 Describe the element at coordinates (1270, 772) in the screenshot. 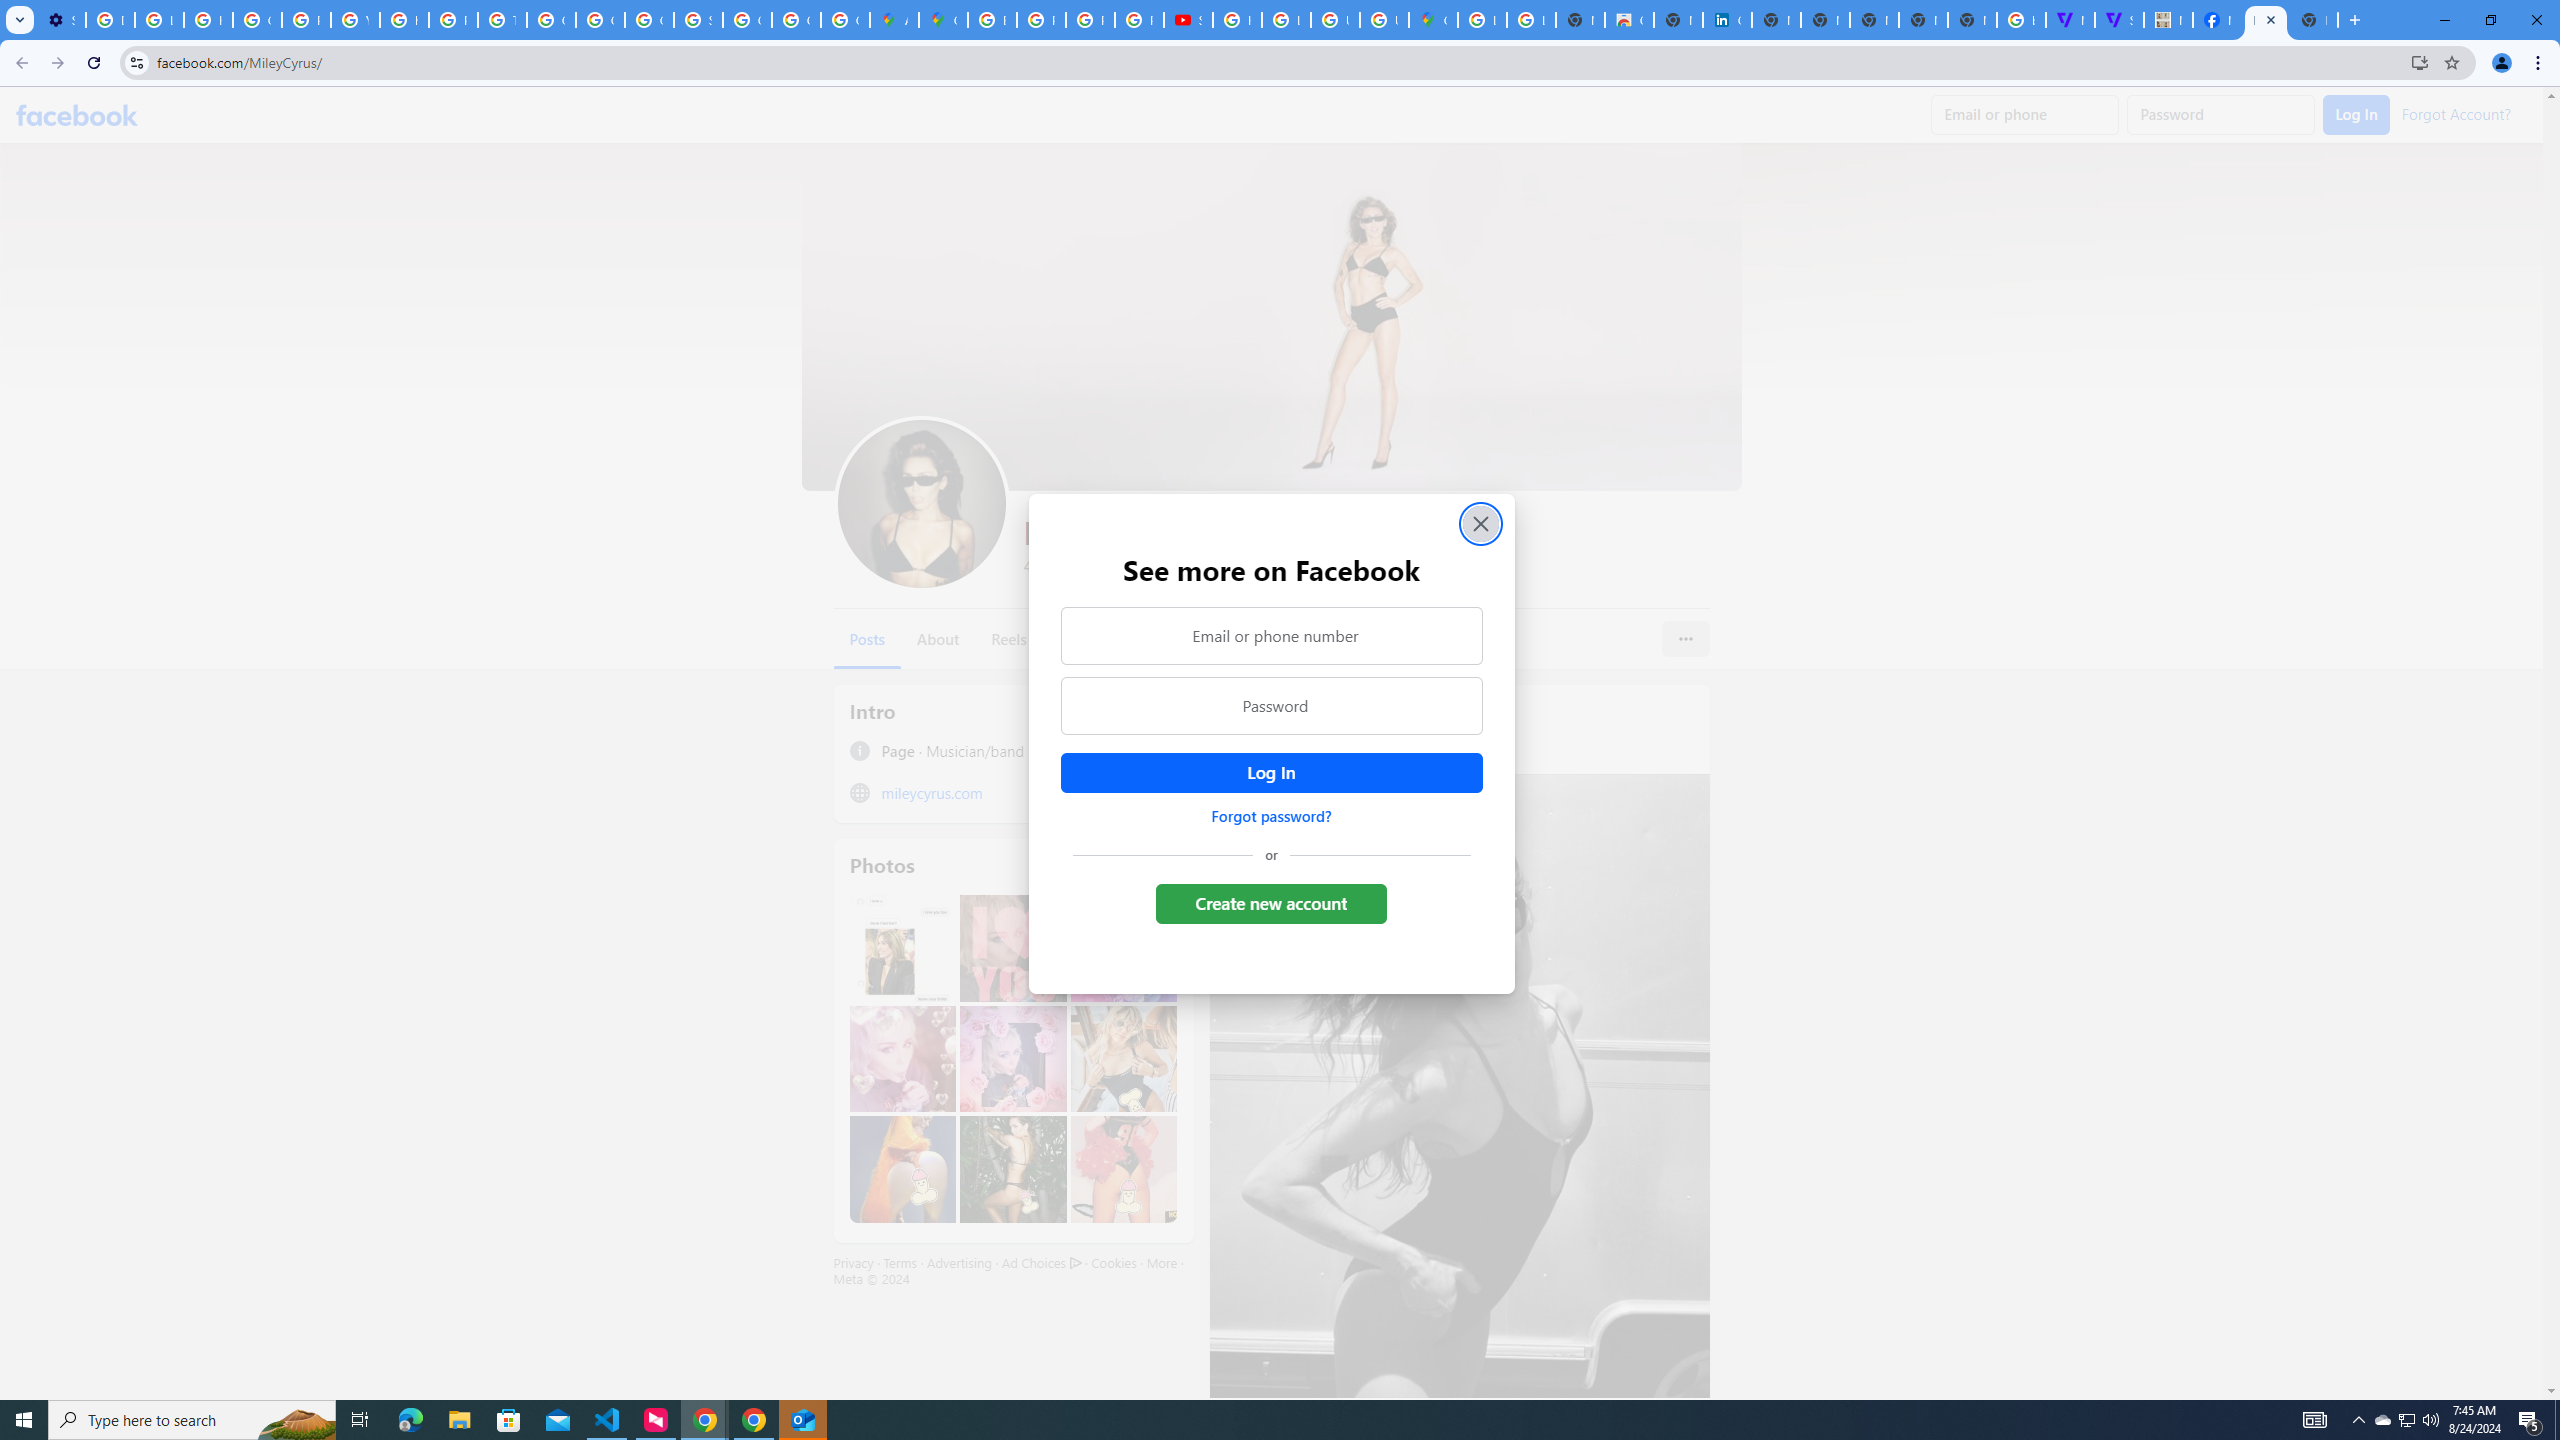

I see `Accessible login button` at that location.